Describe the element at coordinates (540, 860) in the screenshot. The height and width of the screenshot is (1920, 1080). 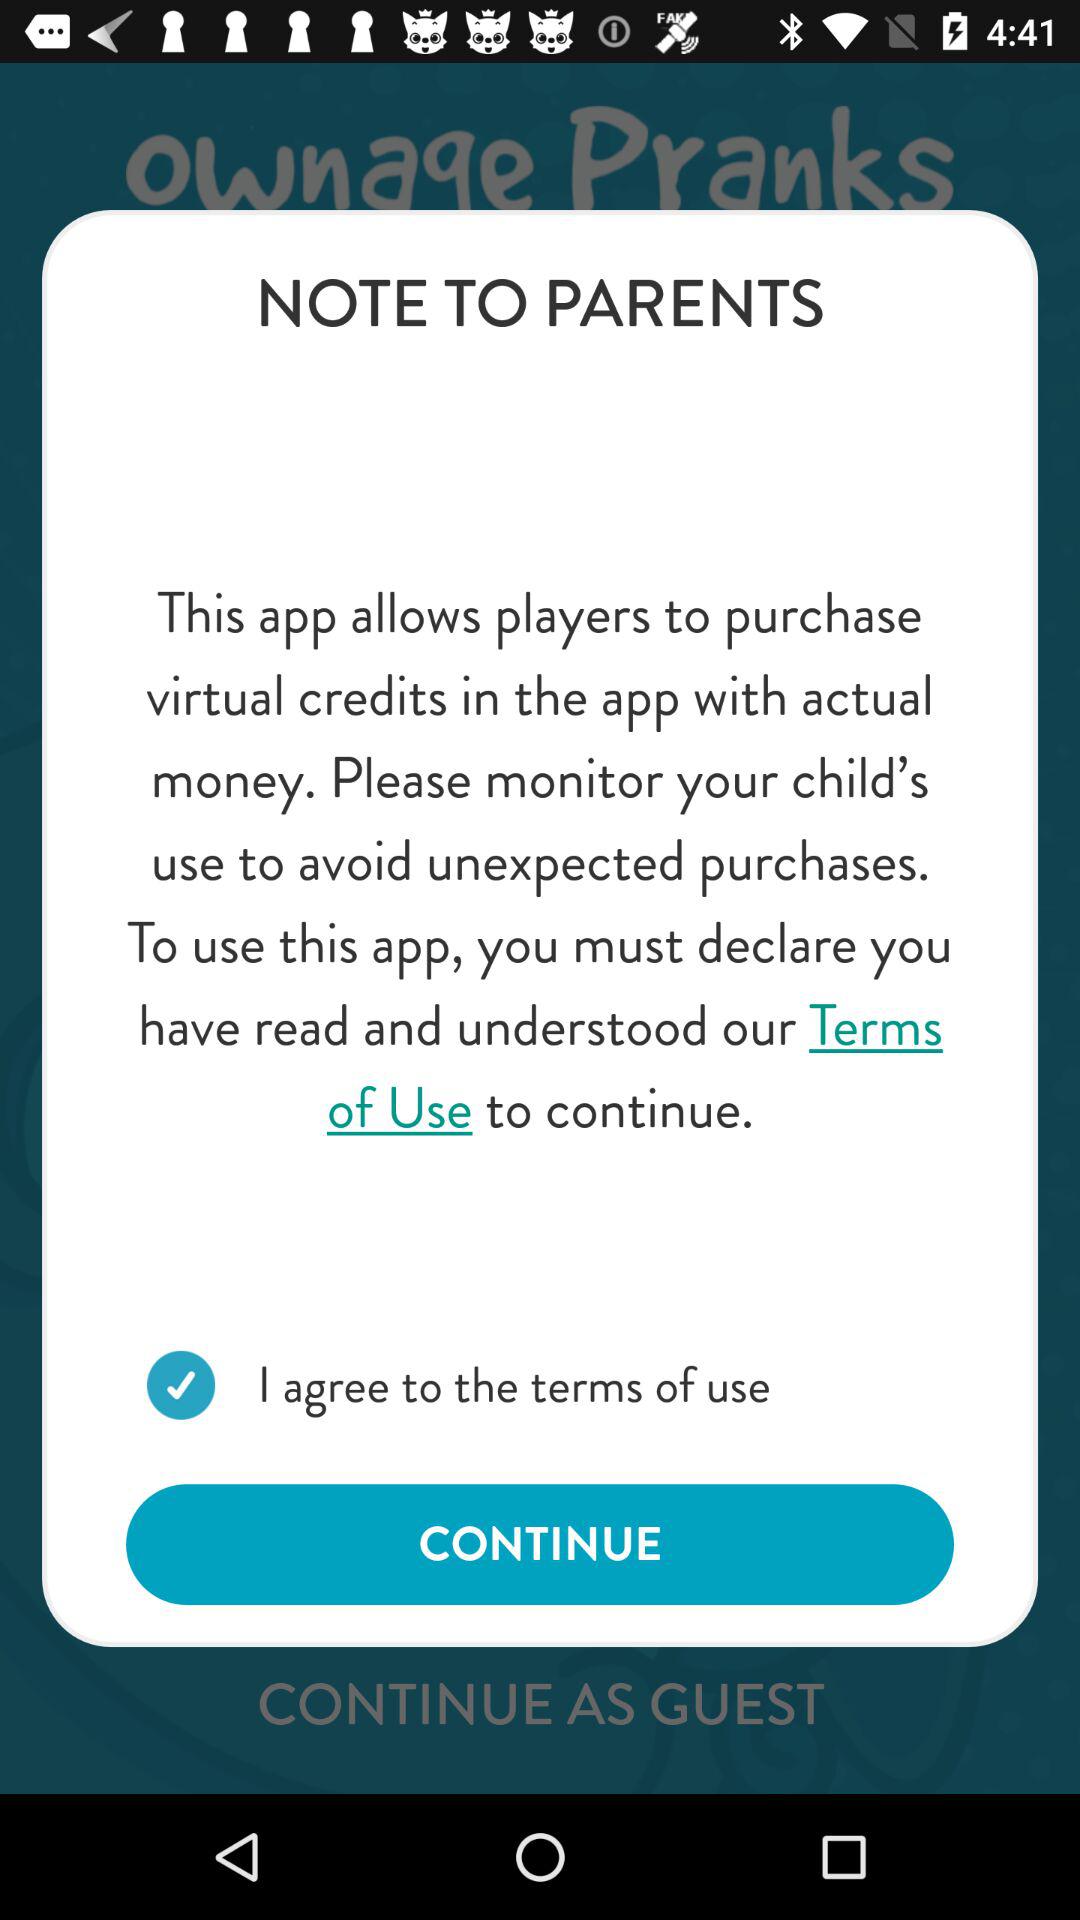
I see `click the item above the i agree to icon` at that location.